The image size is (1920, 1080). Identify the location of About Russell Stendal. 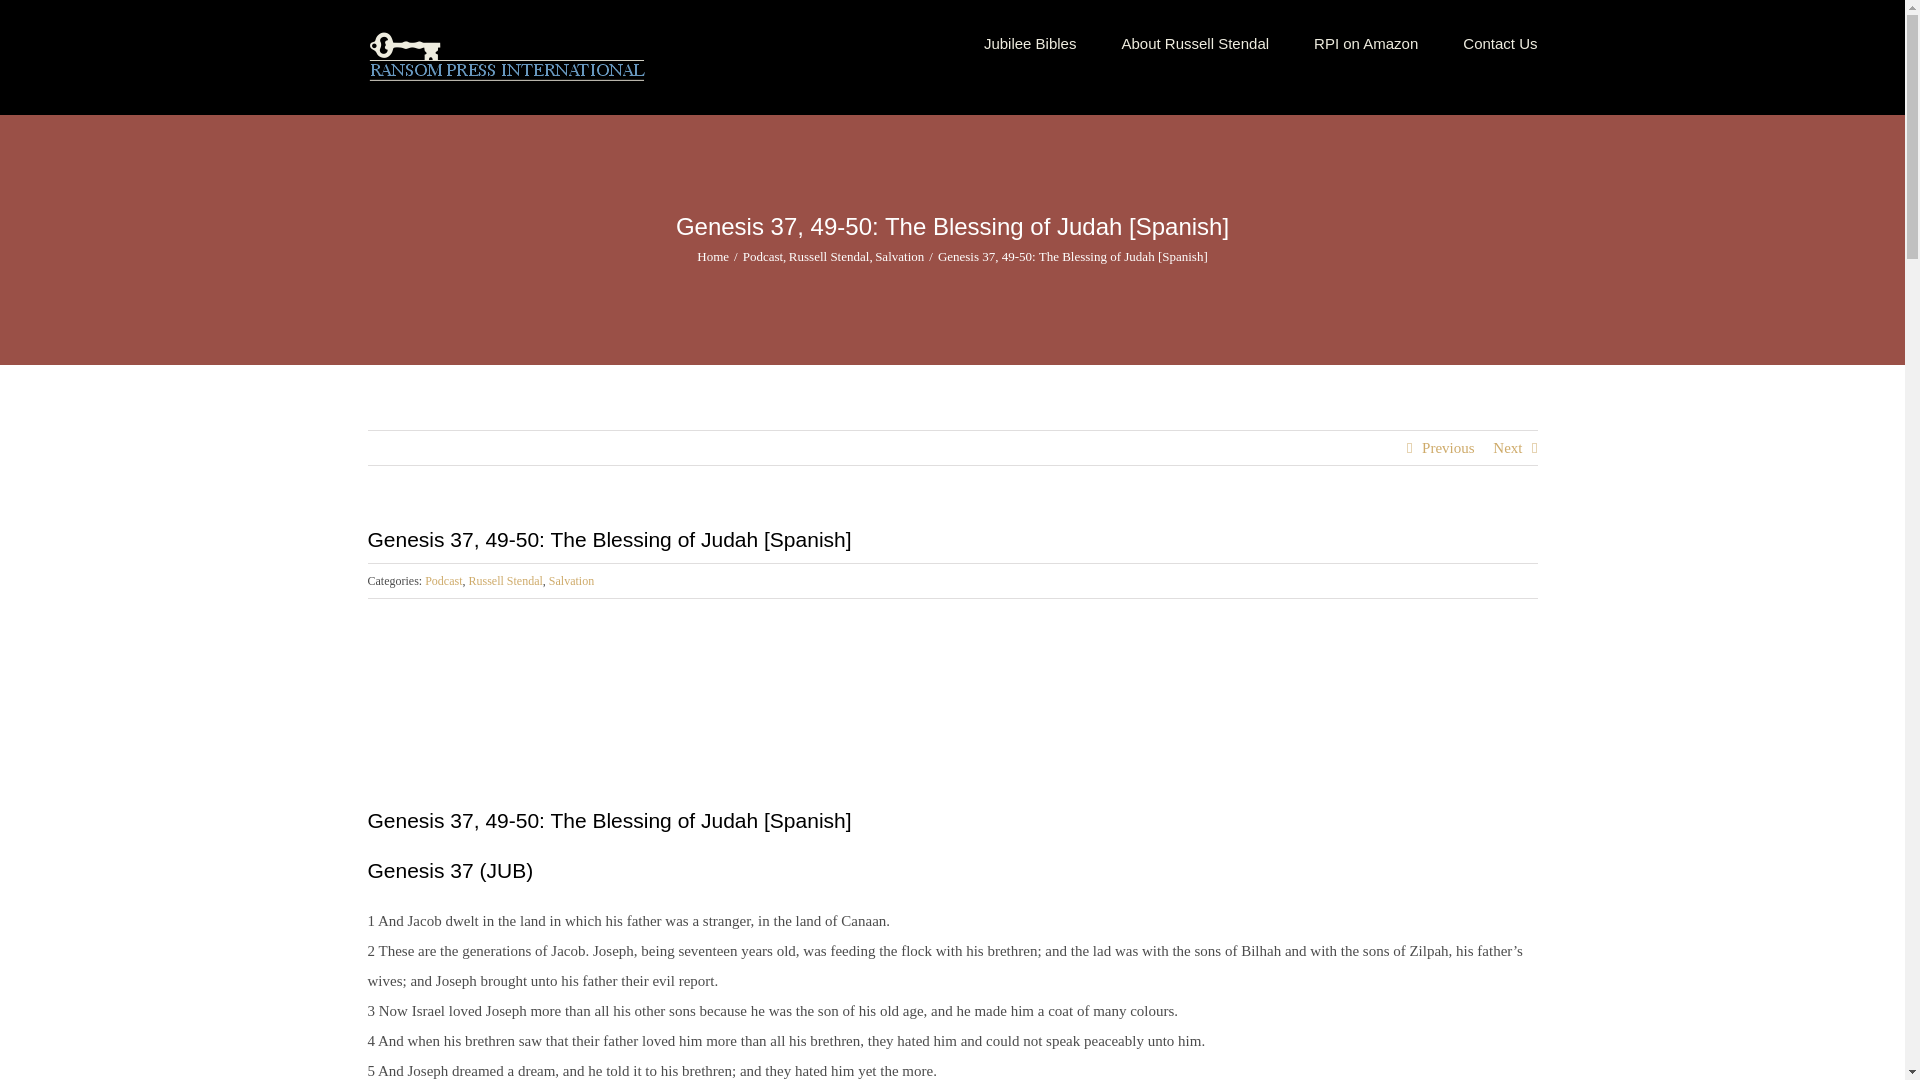
(1195, 42).